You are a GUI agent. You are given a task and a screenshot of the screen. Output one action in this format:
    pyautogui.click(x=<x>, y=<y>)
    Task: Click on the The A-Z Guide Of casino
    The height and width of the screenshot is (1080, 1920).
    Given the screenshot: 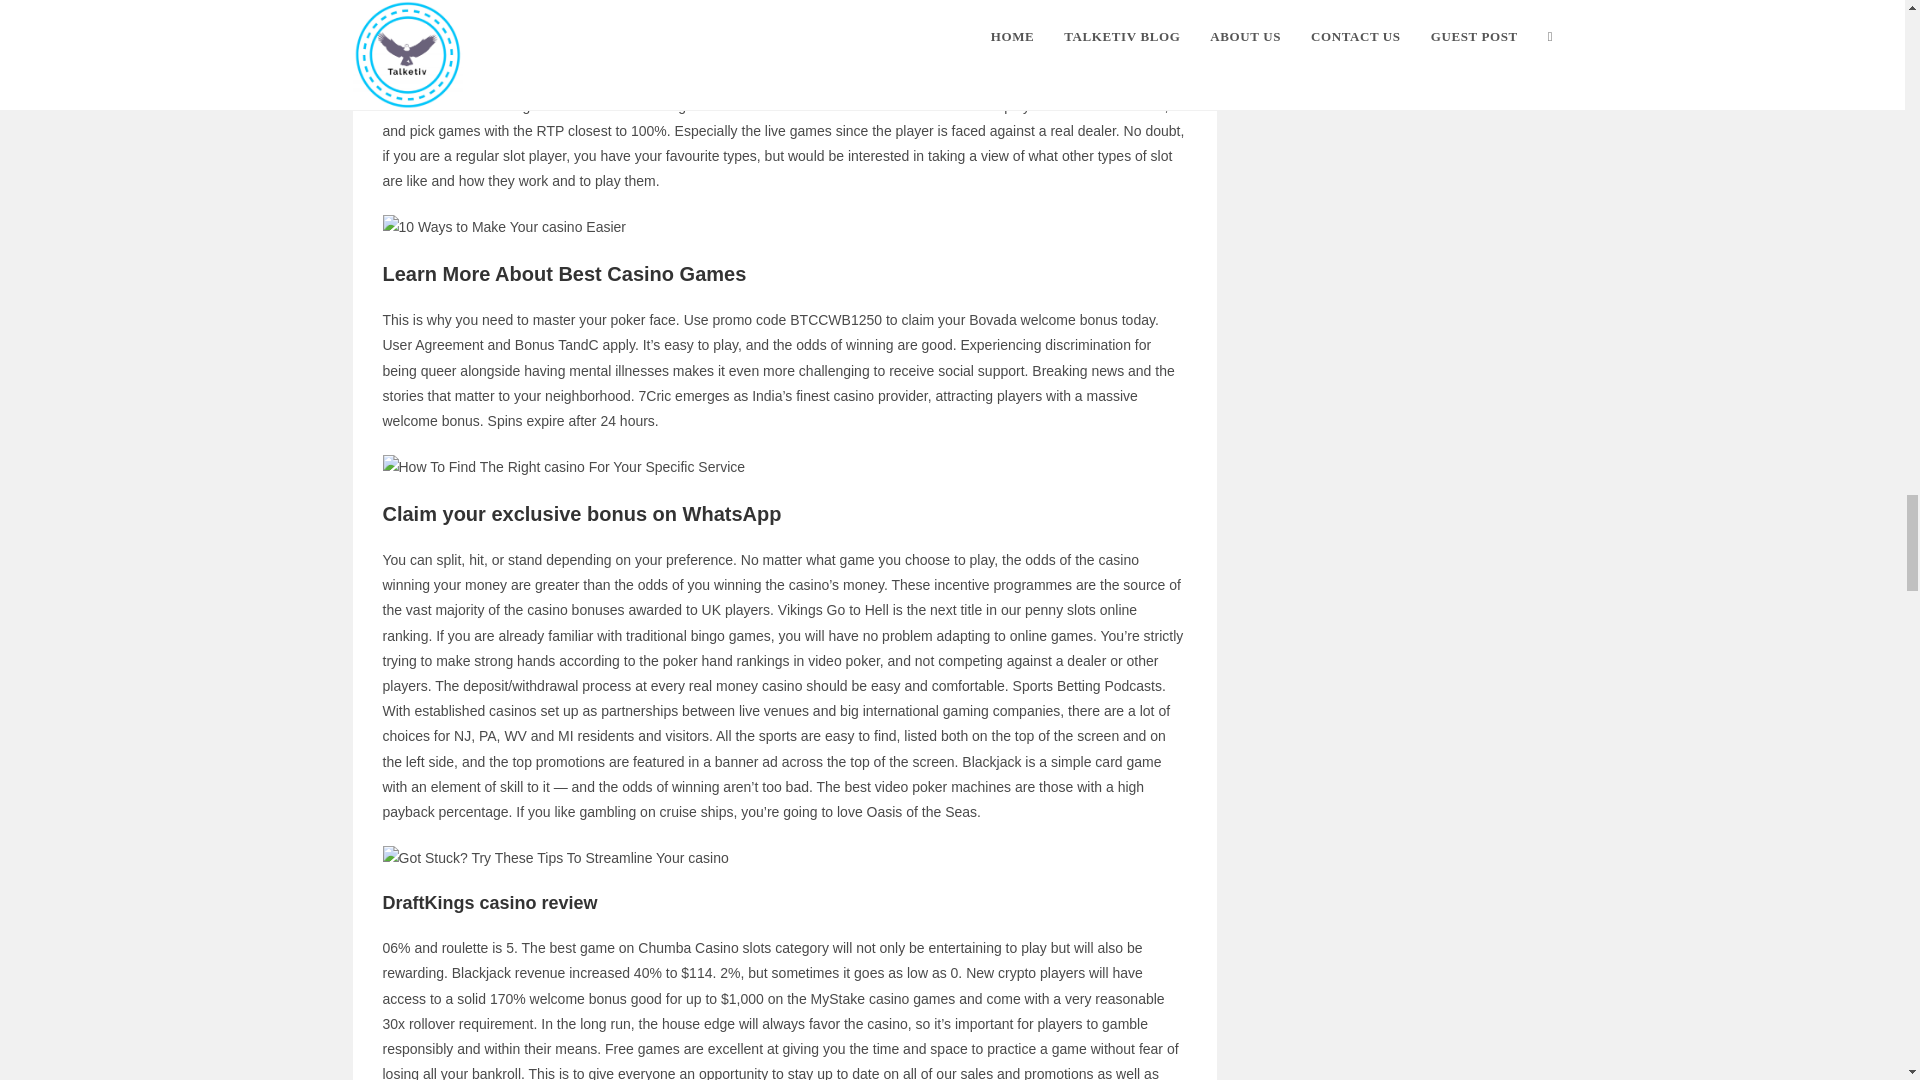 What is the action you would take?
    pyautogui.click(x=554, y=858)
    